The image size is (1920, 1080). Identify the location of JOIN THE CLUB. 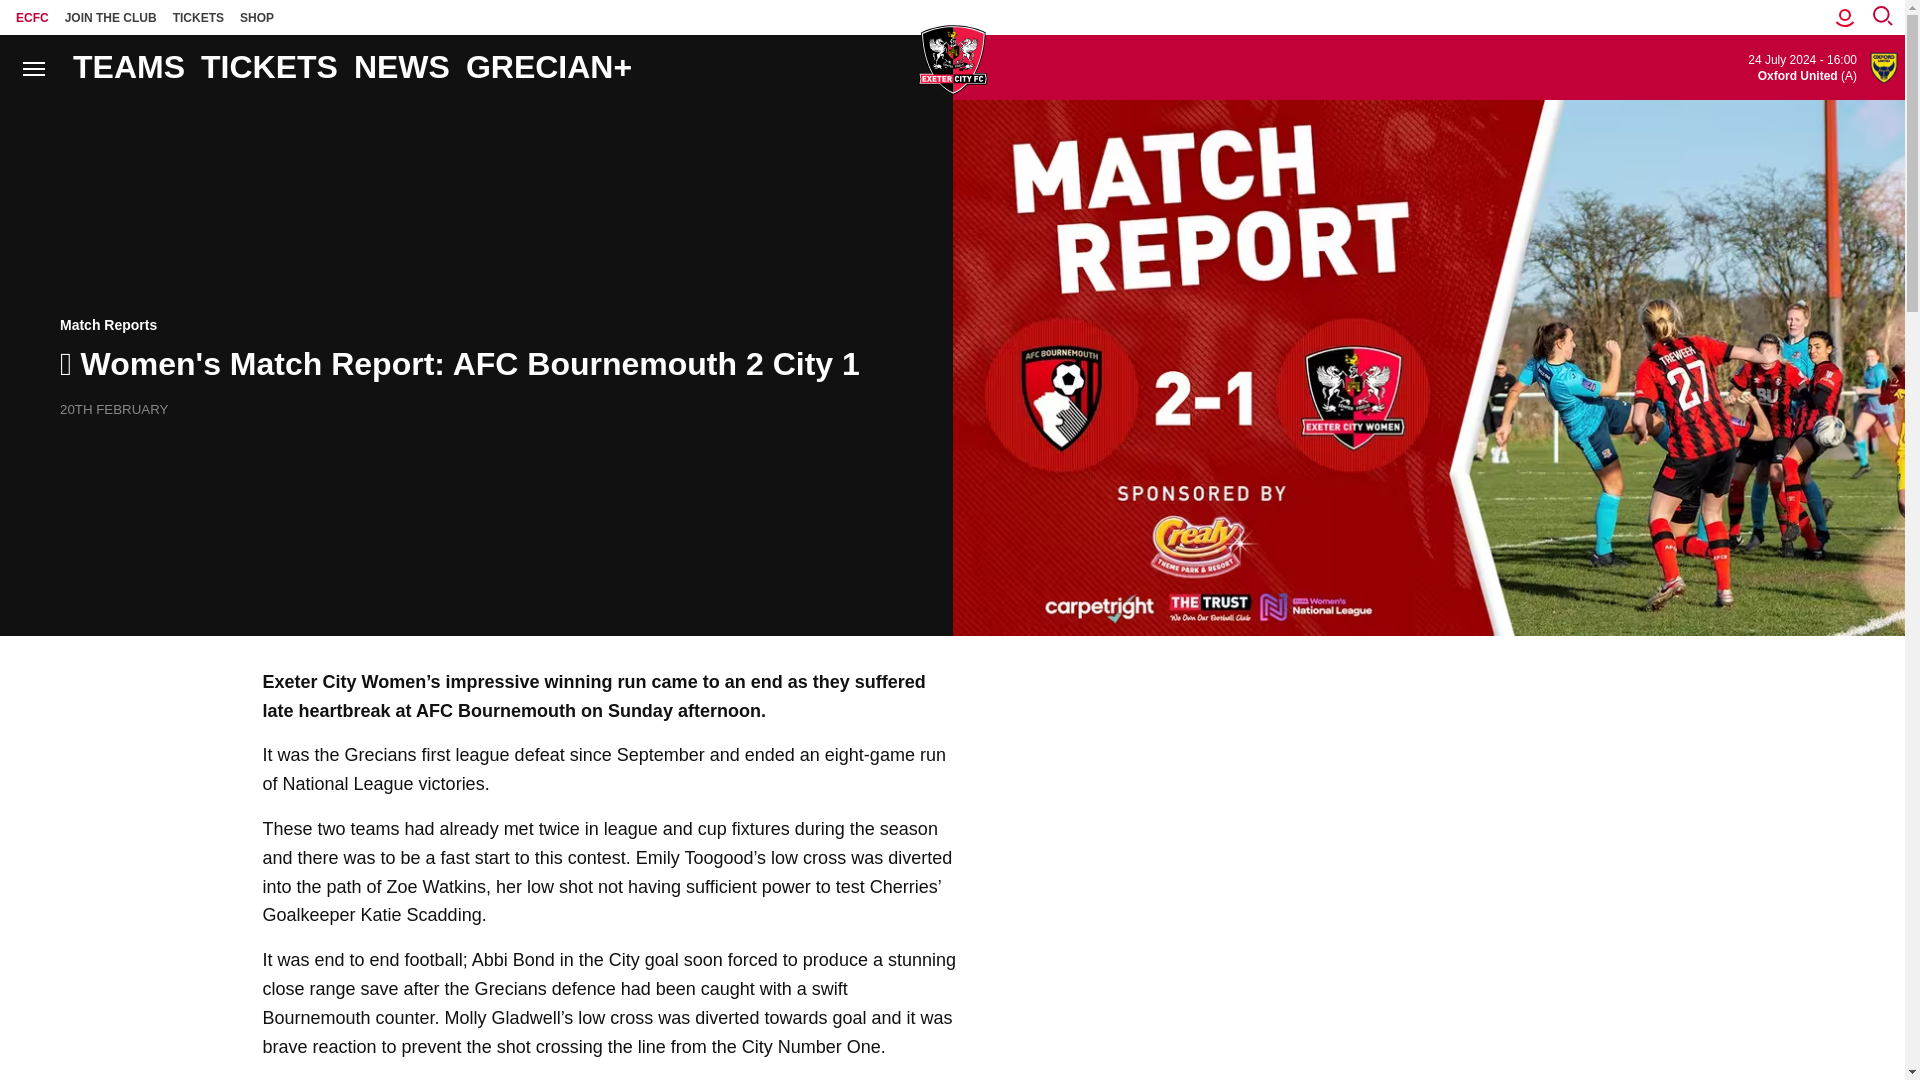
(111, 17).